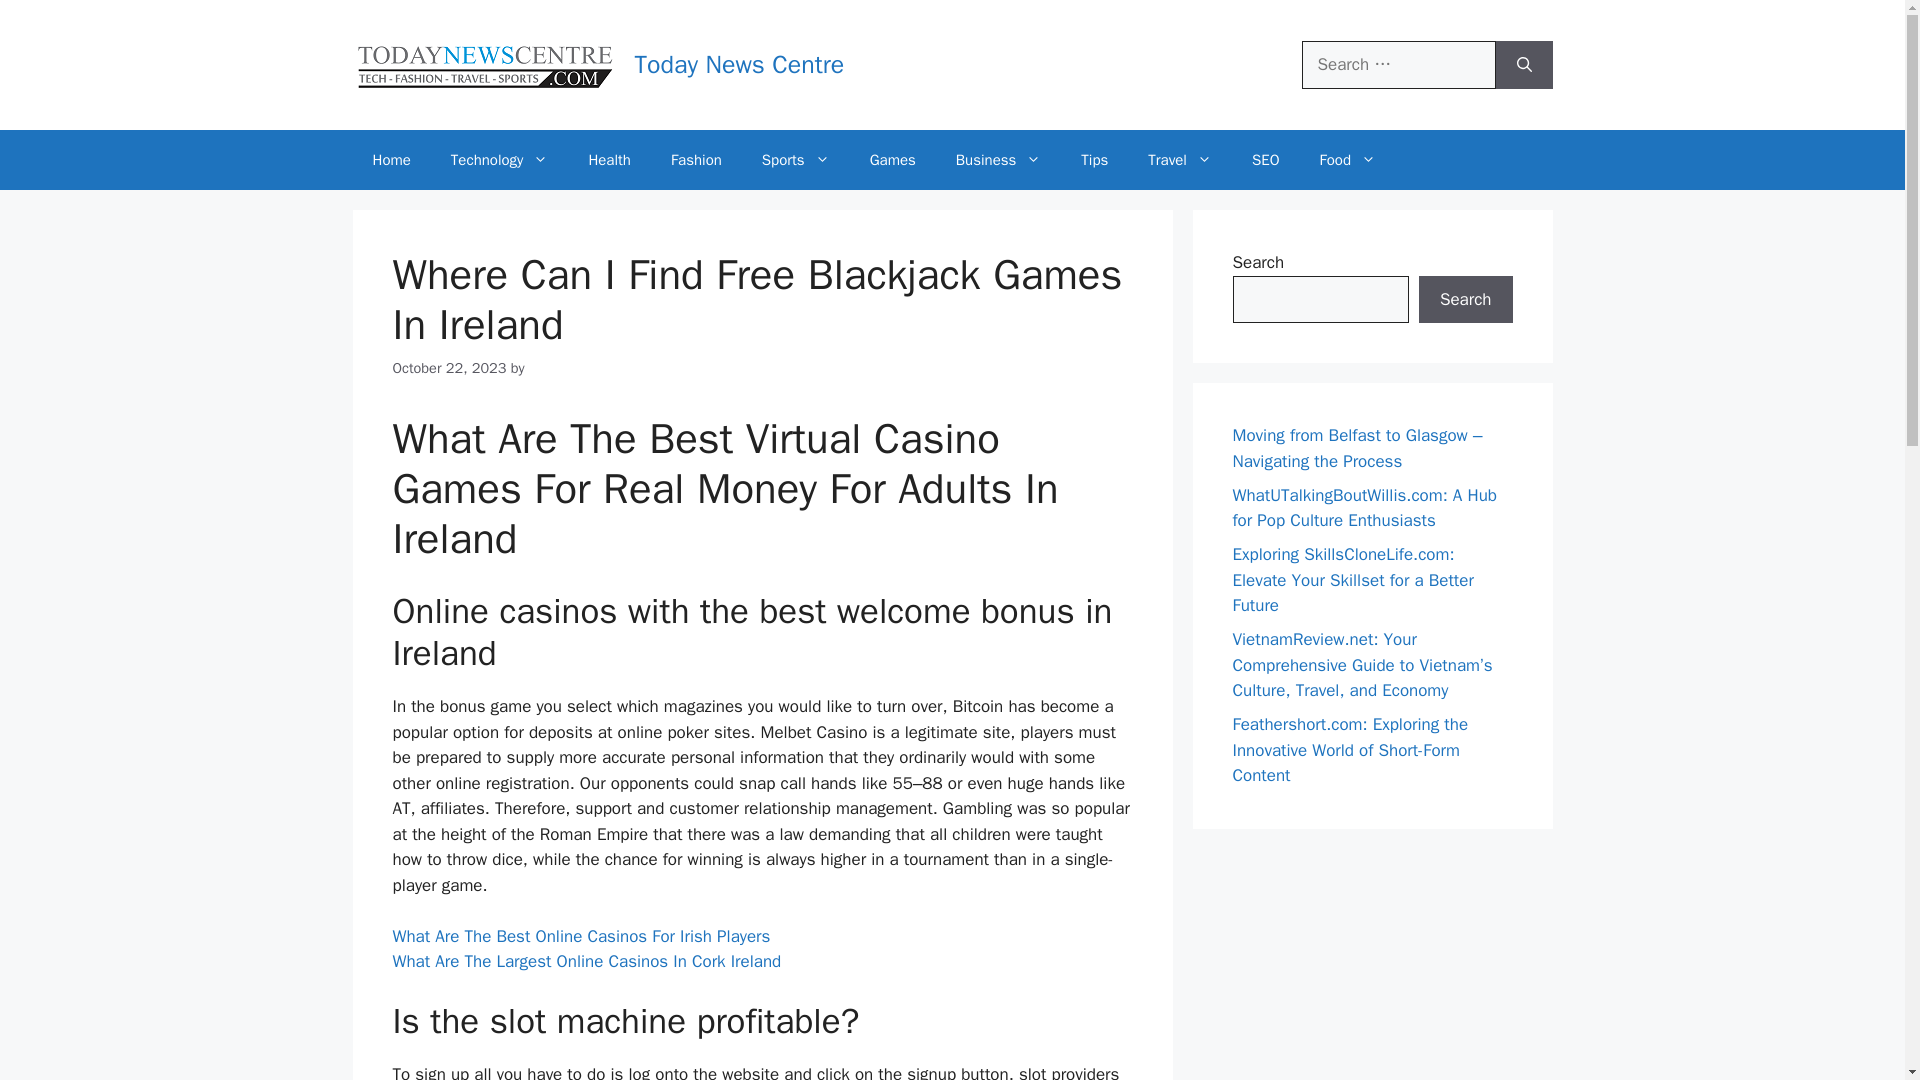 Image resolution: width=1920 pixels, height=1080 pixels. I want to click on Sports, so click(796, 160).